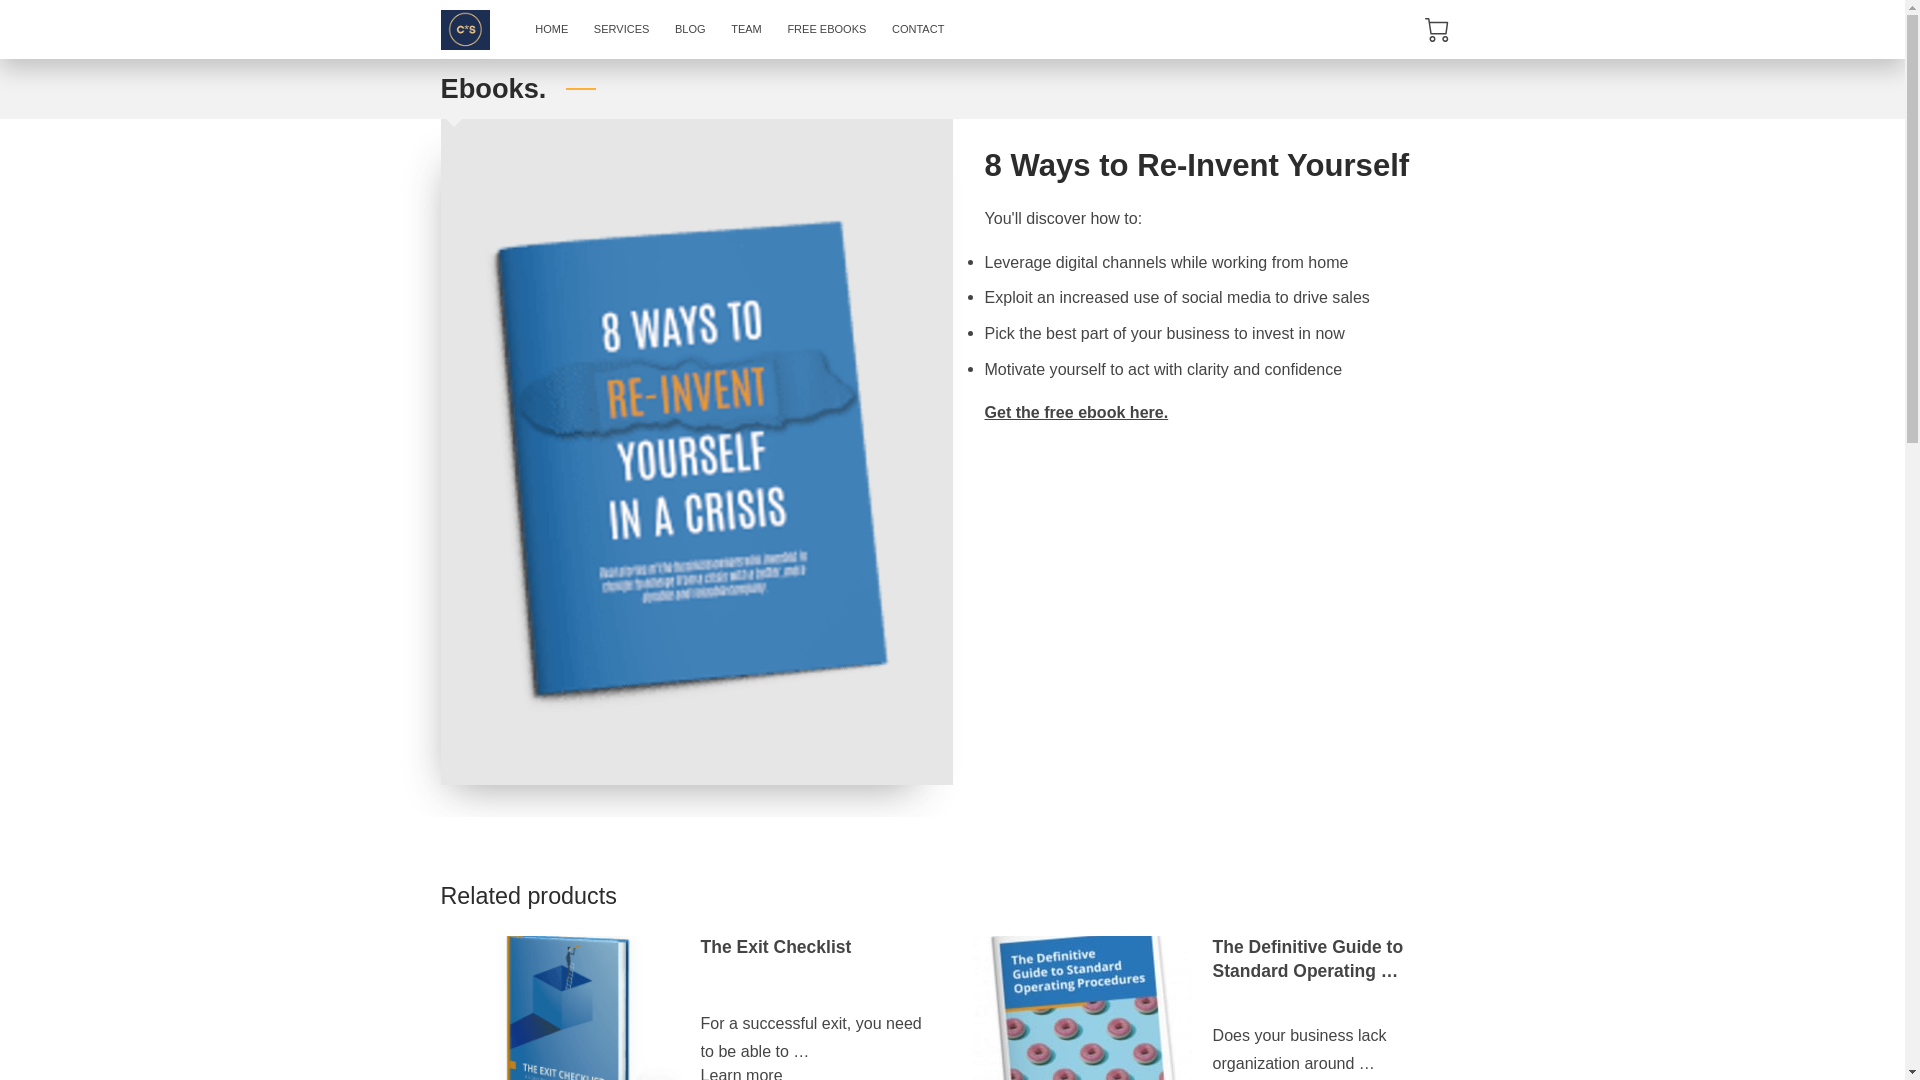 This screenshot has width=1920, height=1080. What do you see at coordinates (1436, 30) in the screenshot?
I see `0` at bounding box center [1436, 30].